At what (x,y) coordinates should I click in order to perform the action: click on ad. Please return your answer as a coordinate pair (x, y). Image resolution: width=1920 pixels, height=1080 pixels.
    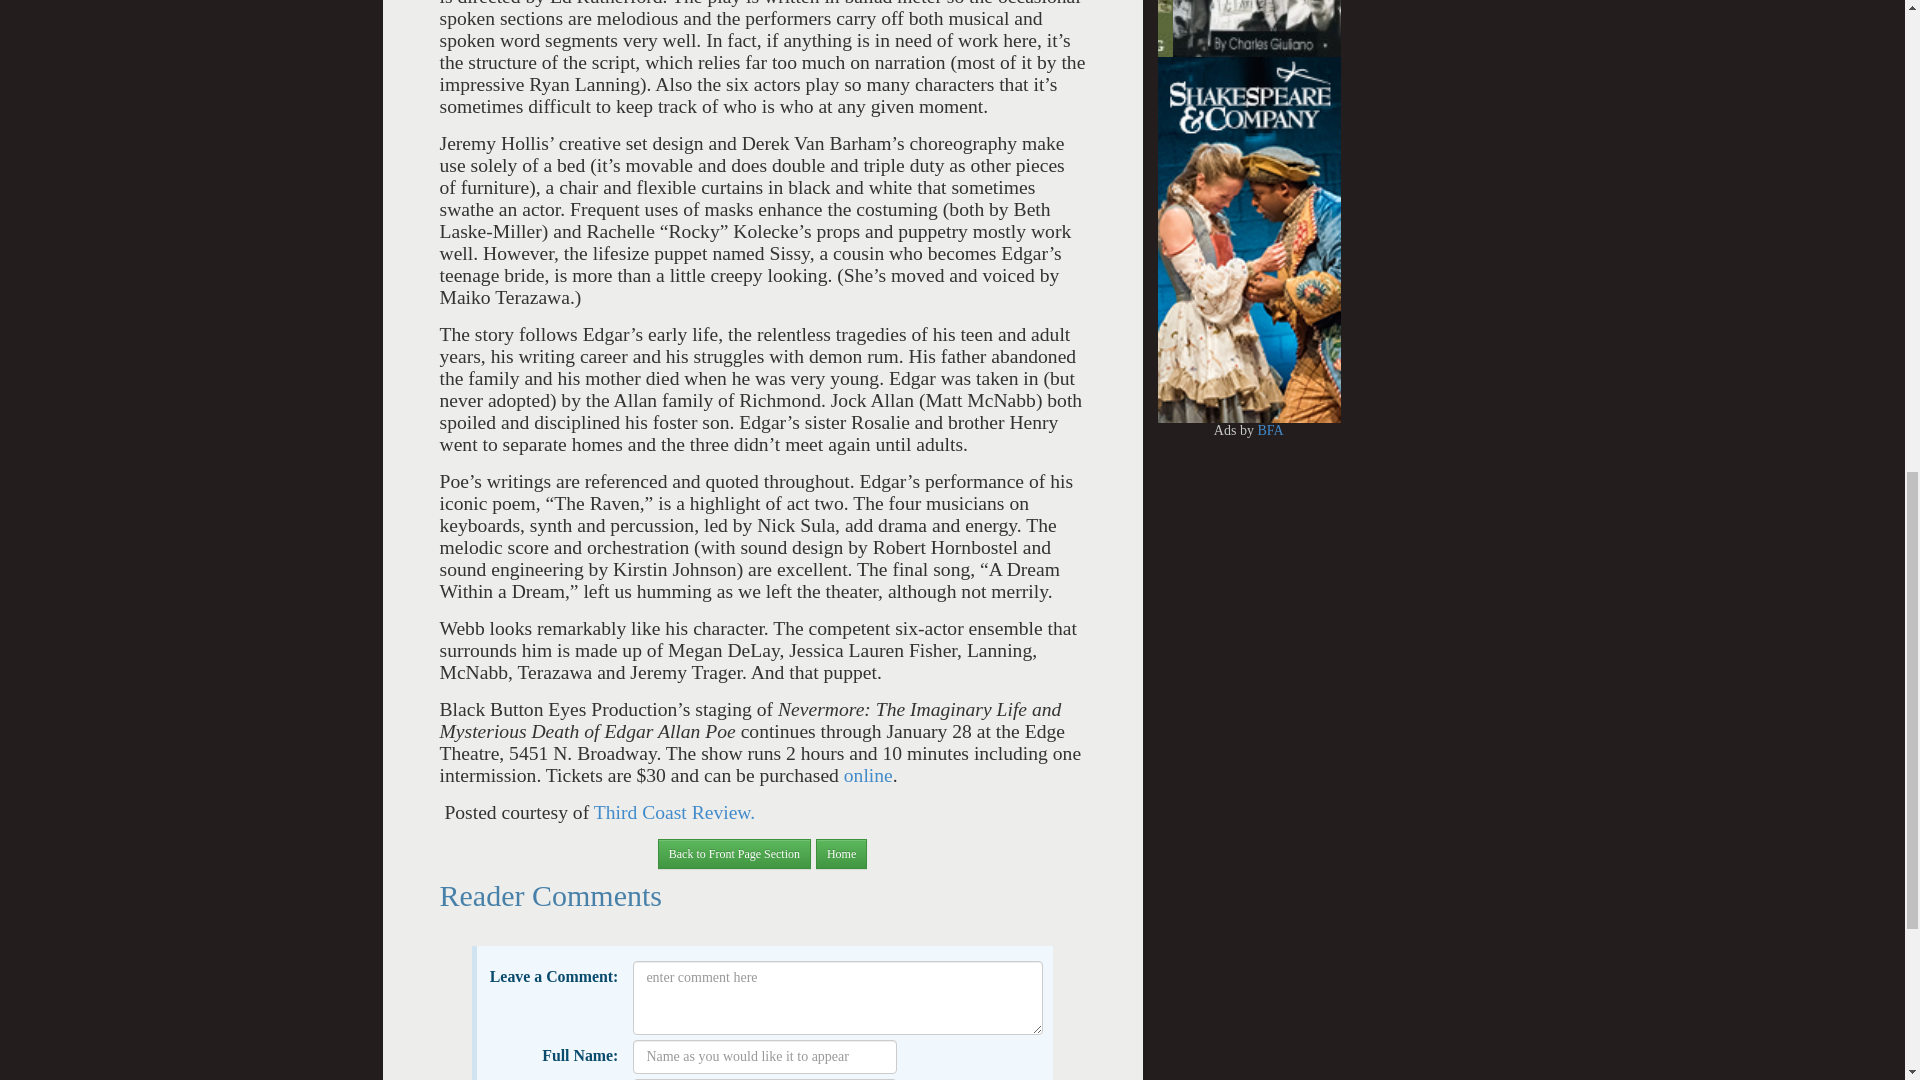
    Looking at the image, I should click on (1068, 5).